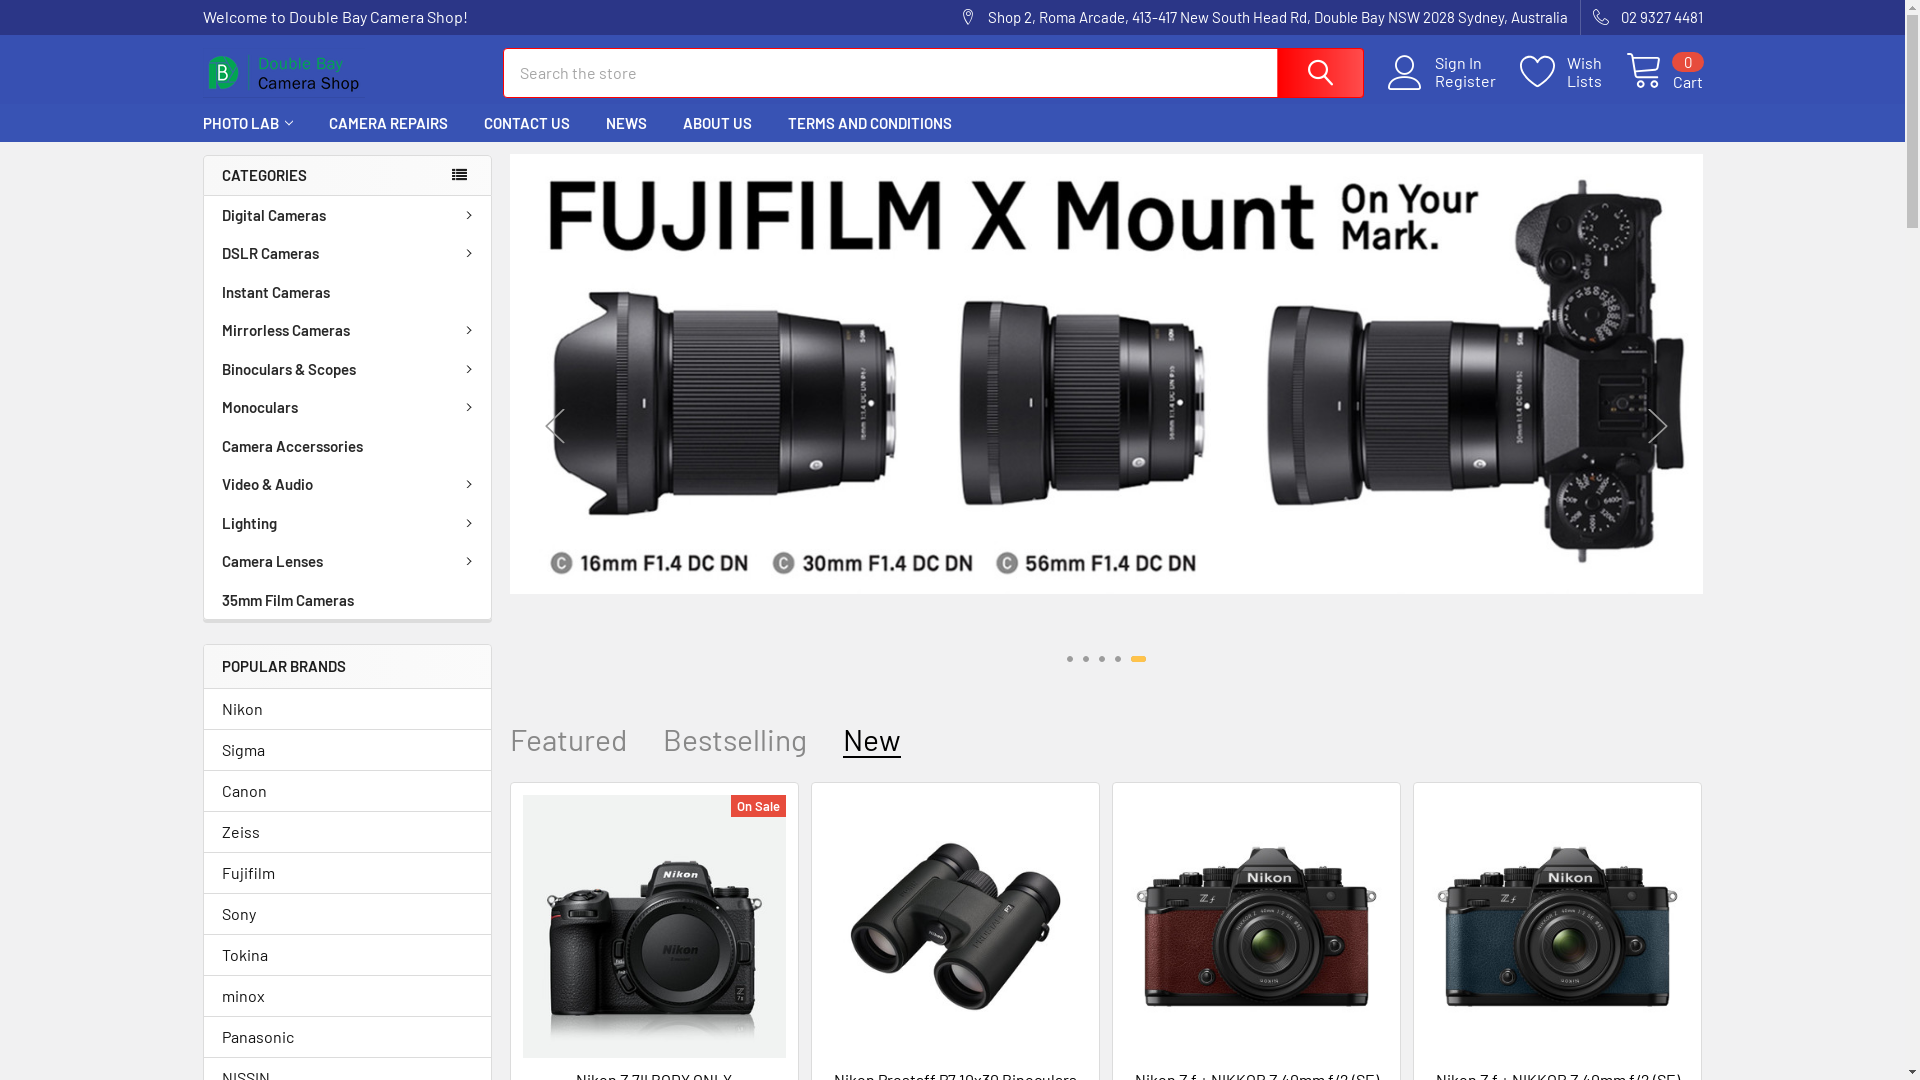 This screenshot has height=1080, width=1920. What do you see at coordinates (348, 914) in the screenshot?
I see `Sony` at bounding box center [348, 914].